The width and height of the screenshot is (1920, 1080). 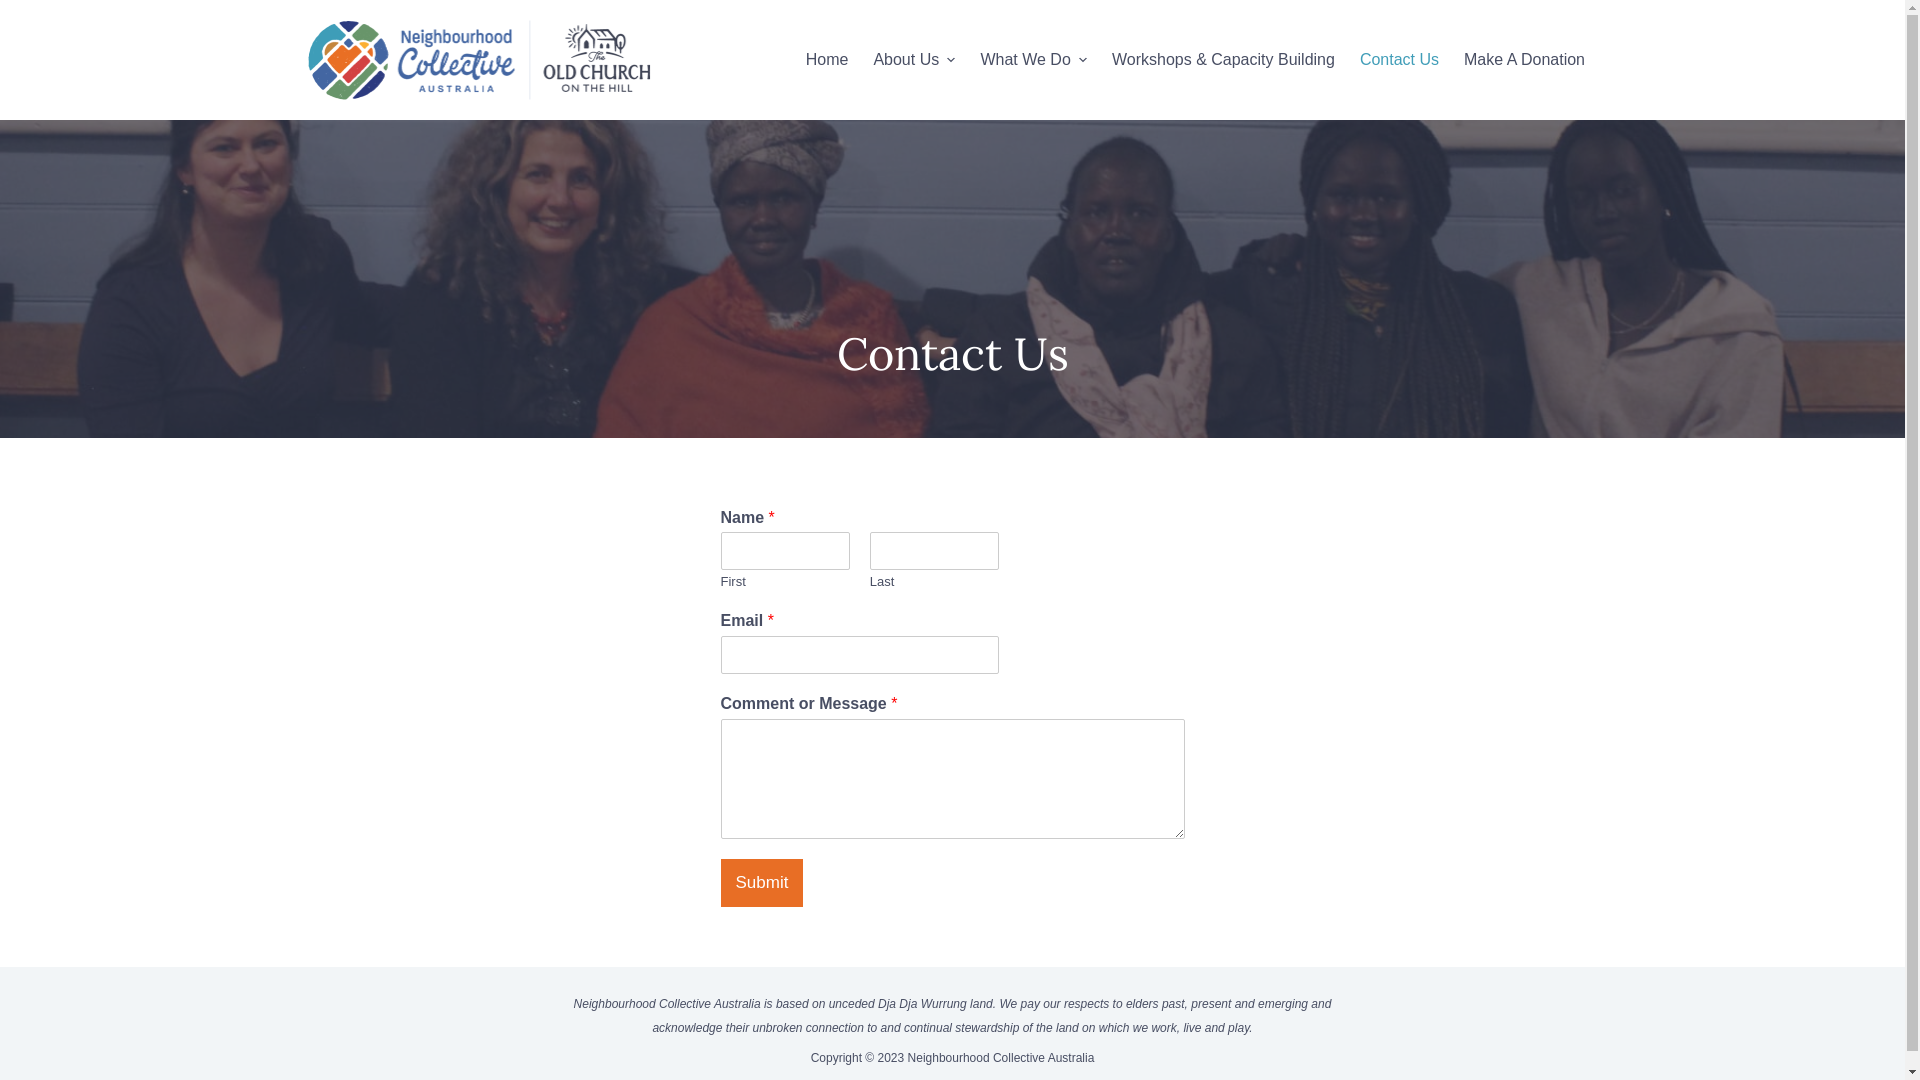 I want to click on Skip to content, so click(x=20, y=10).